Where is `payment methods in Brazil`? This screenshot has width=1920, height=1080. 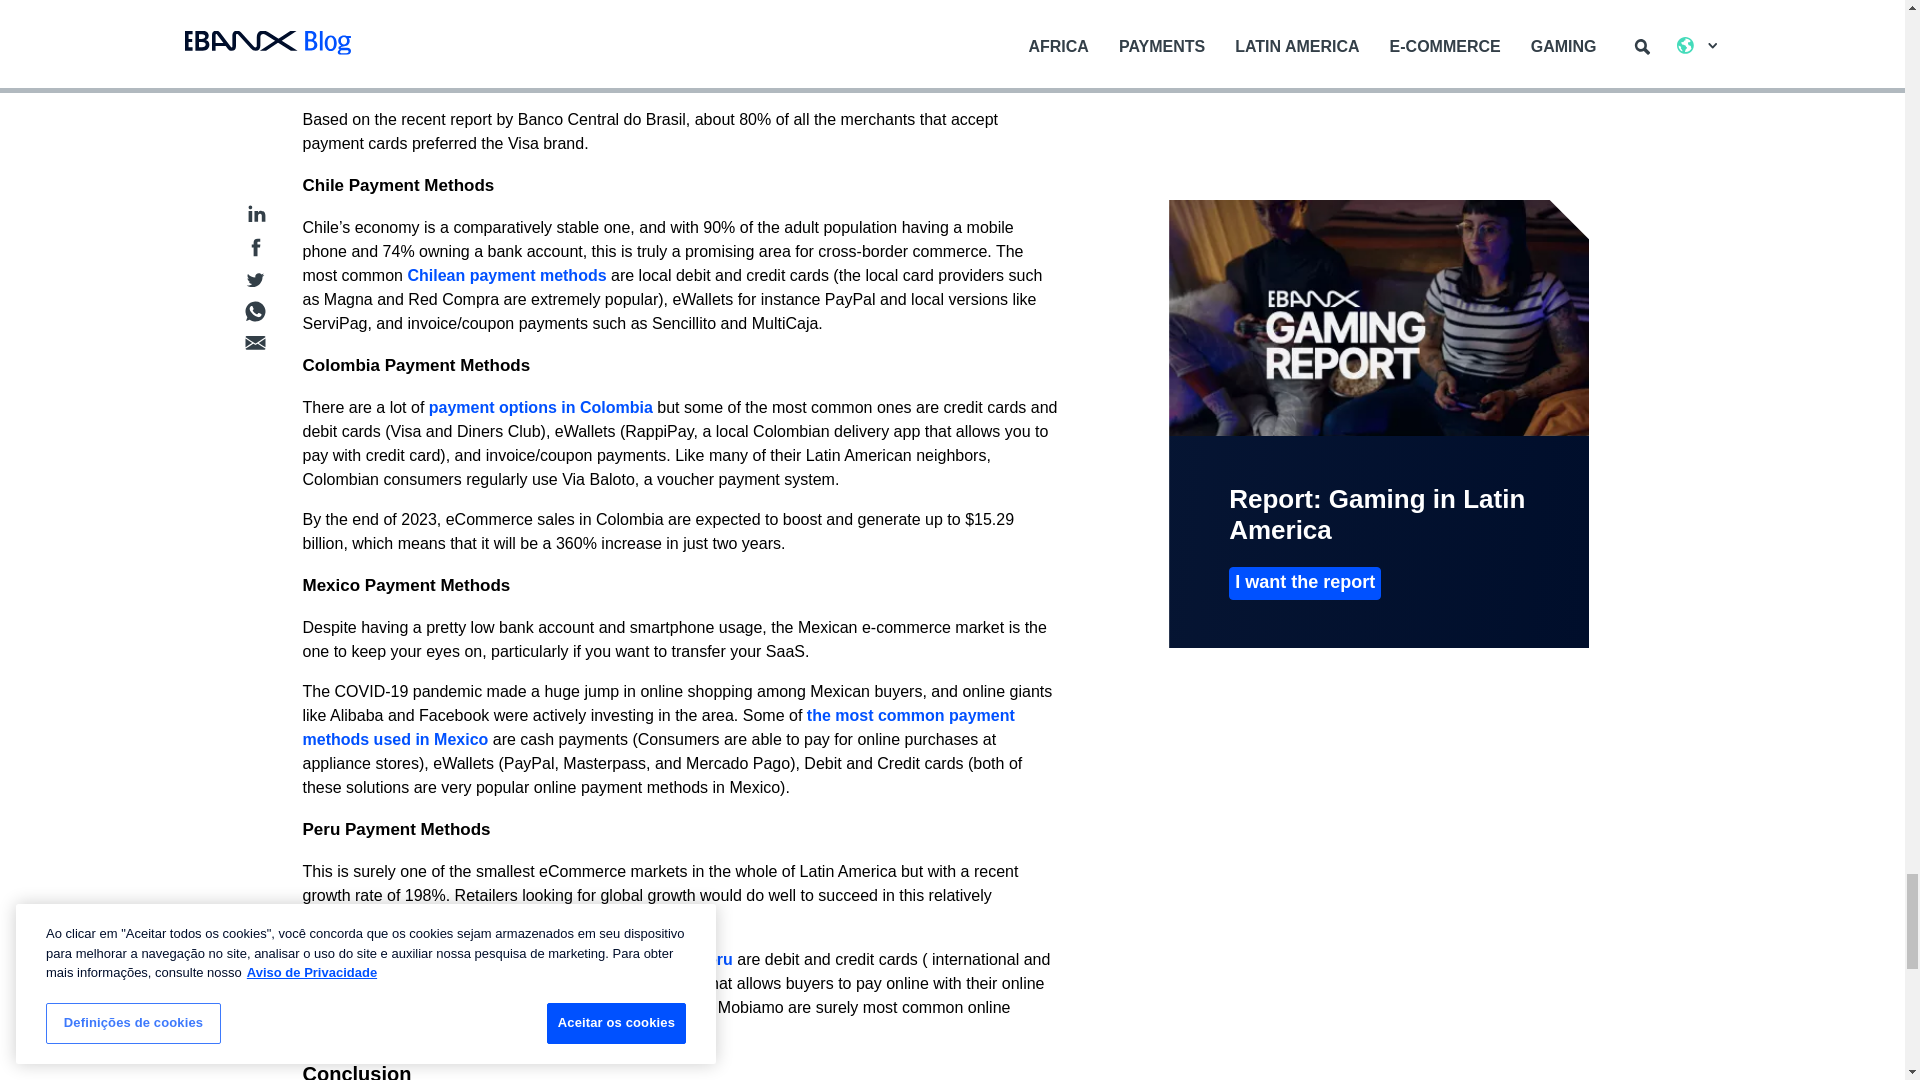
payment methods in Brazil is located at coordinates (812, 8).